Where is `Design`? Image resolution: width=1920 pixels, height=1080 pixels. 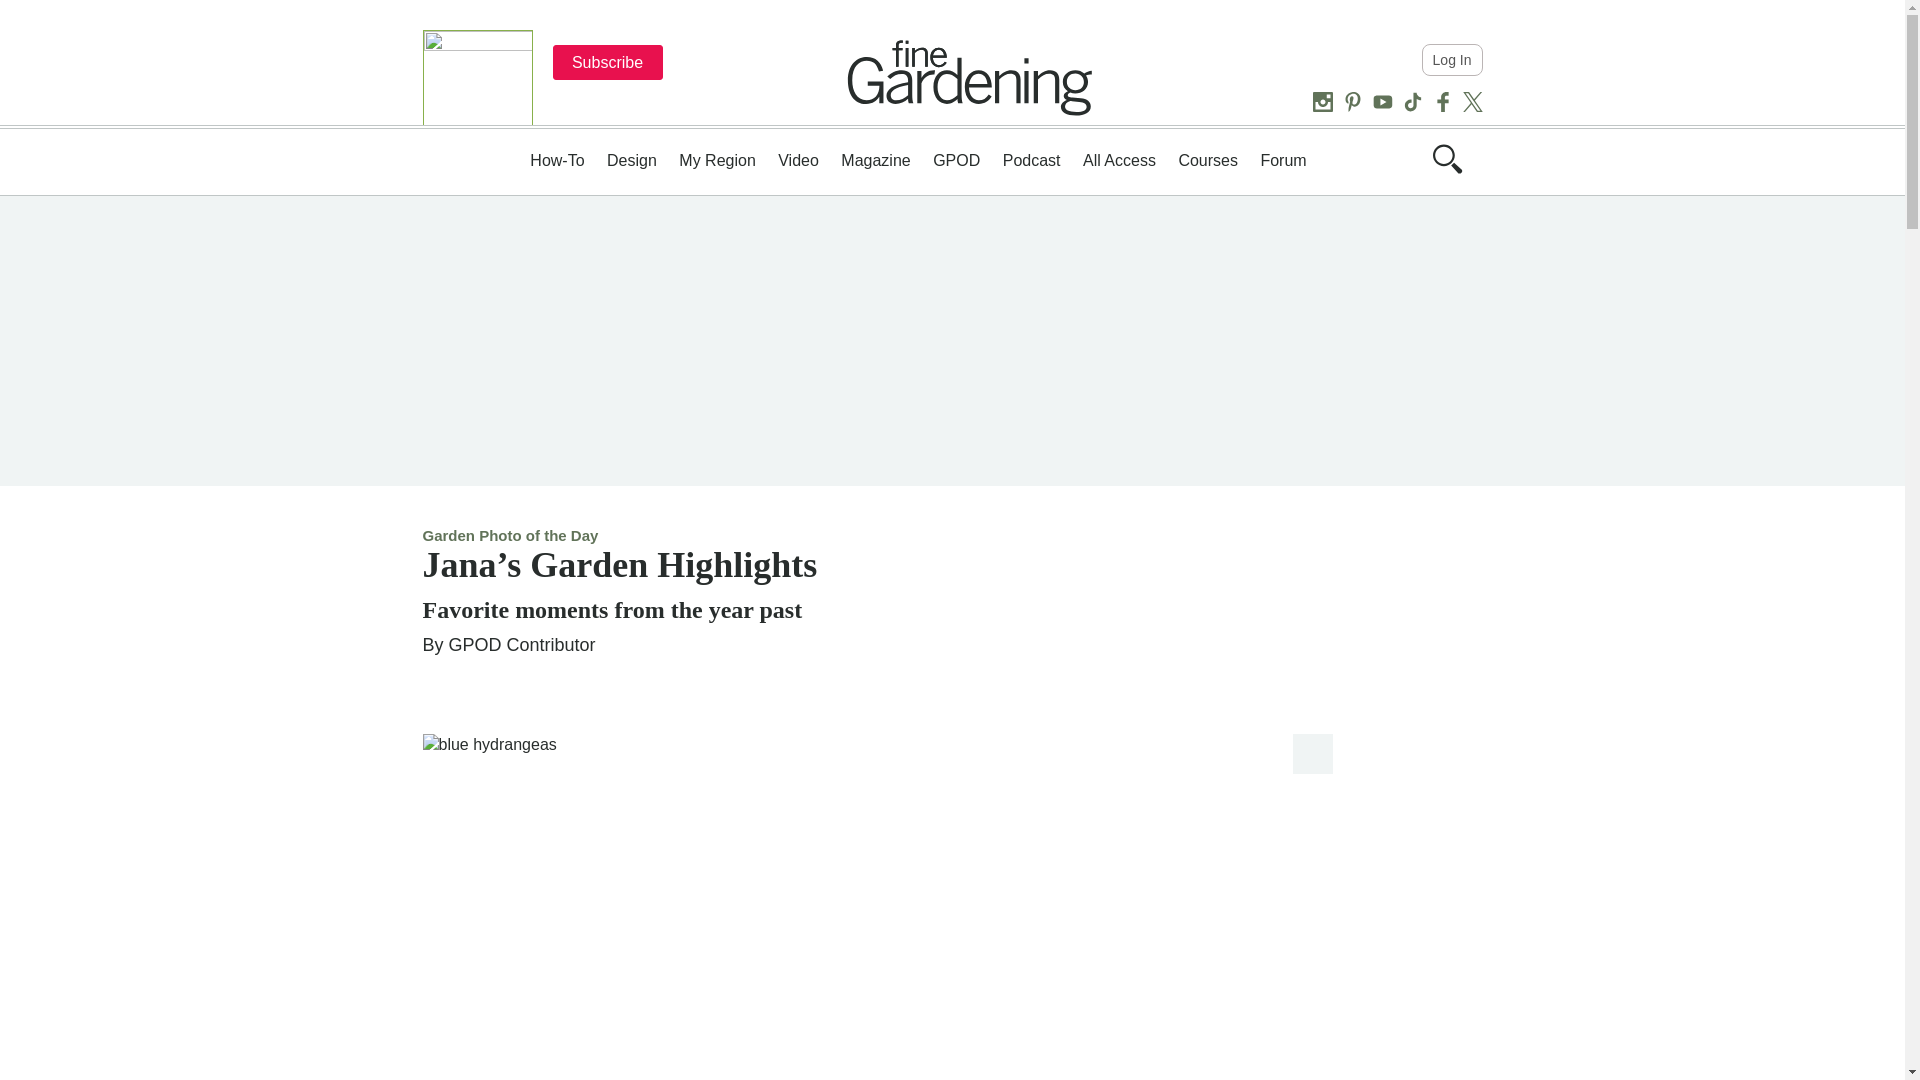 Design is located at coordinates (631, 160).